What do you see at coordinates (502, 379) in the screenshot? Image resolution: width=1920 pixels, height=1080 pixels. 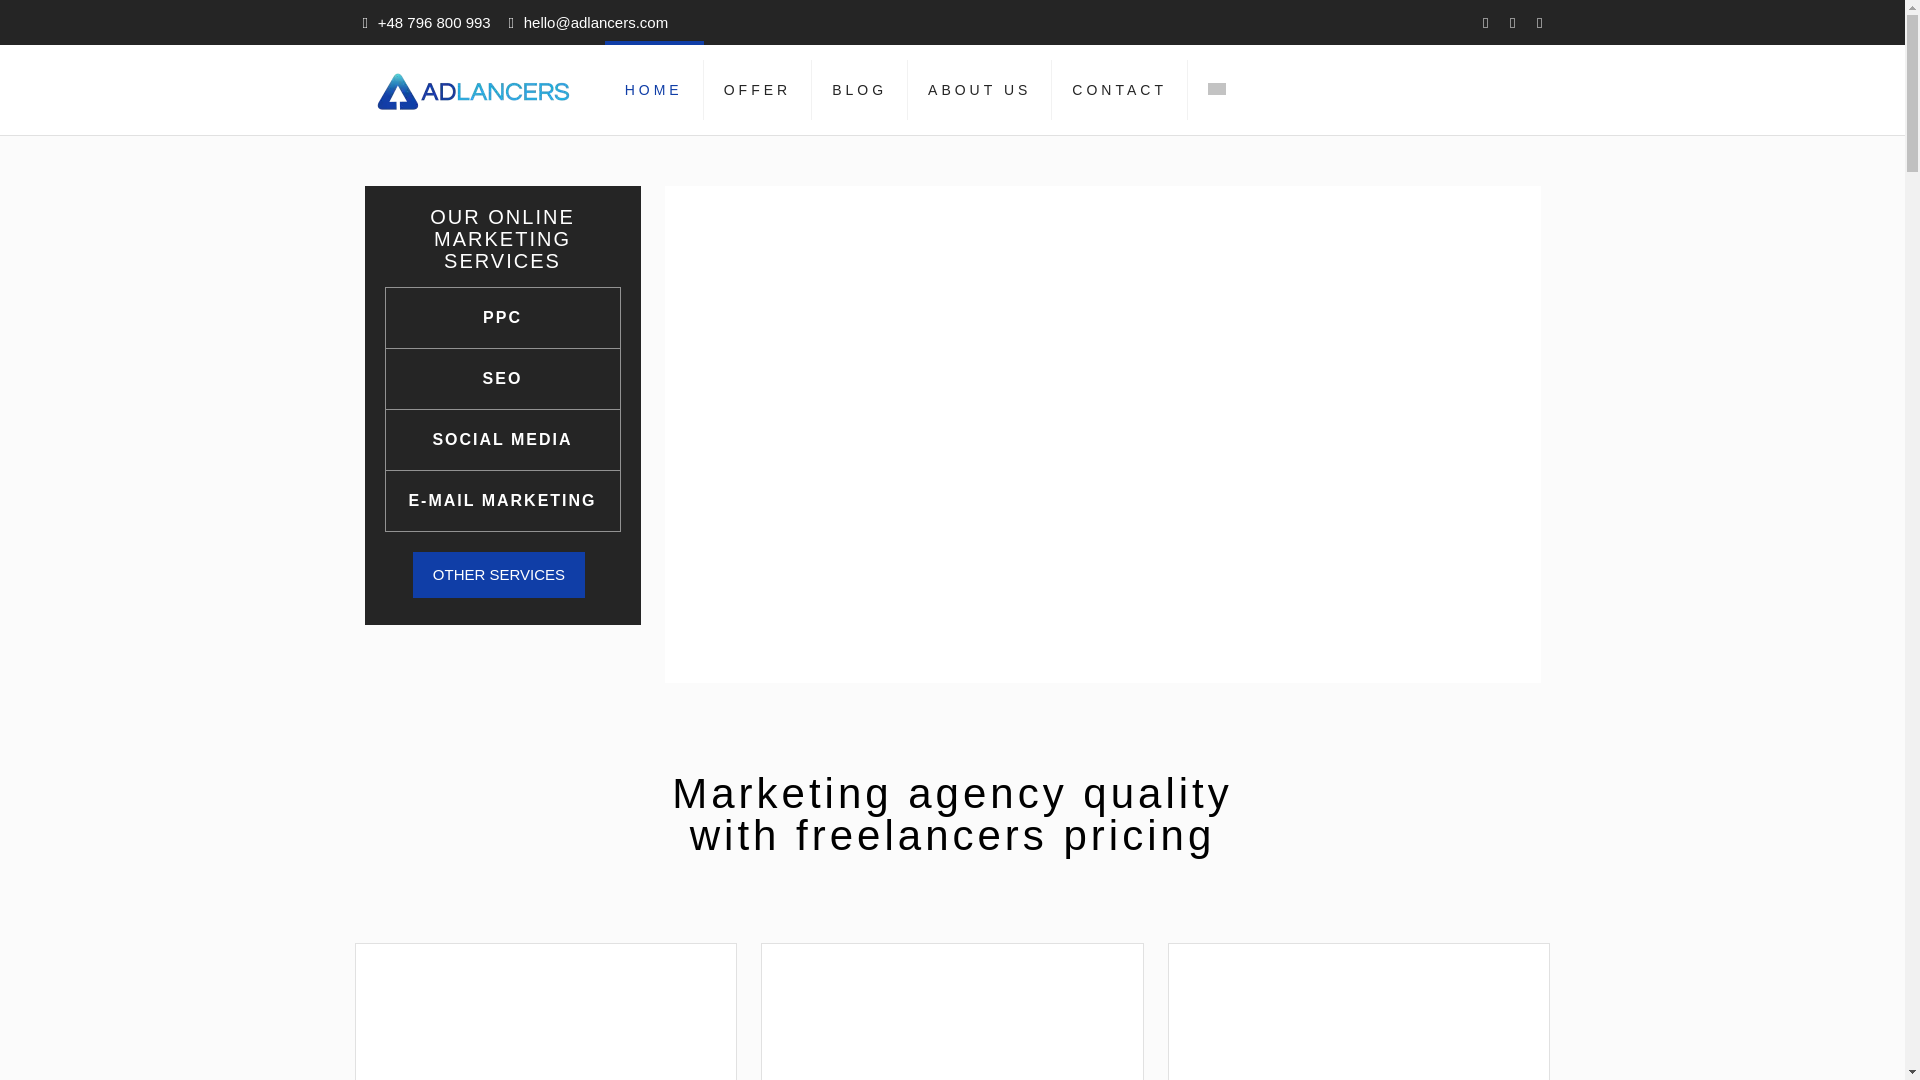 I see `SEO` at bounding box center [502, 379].